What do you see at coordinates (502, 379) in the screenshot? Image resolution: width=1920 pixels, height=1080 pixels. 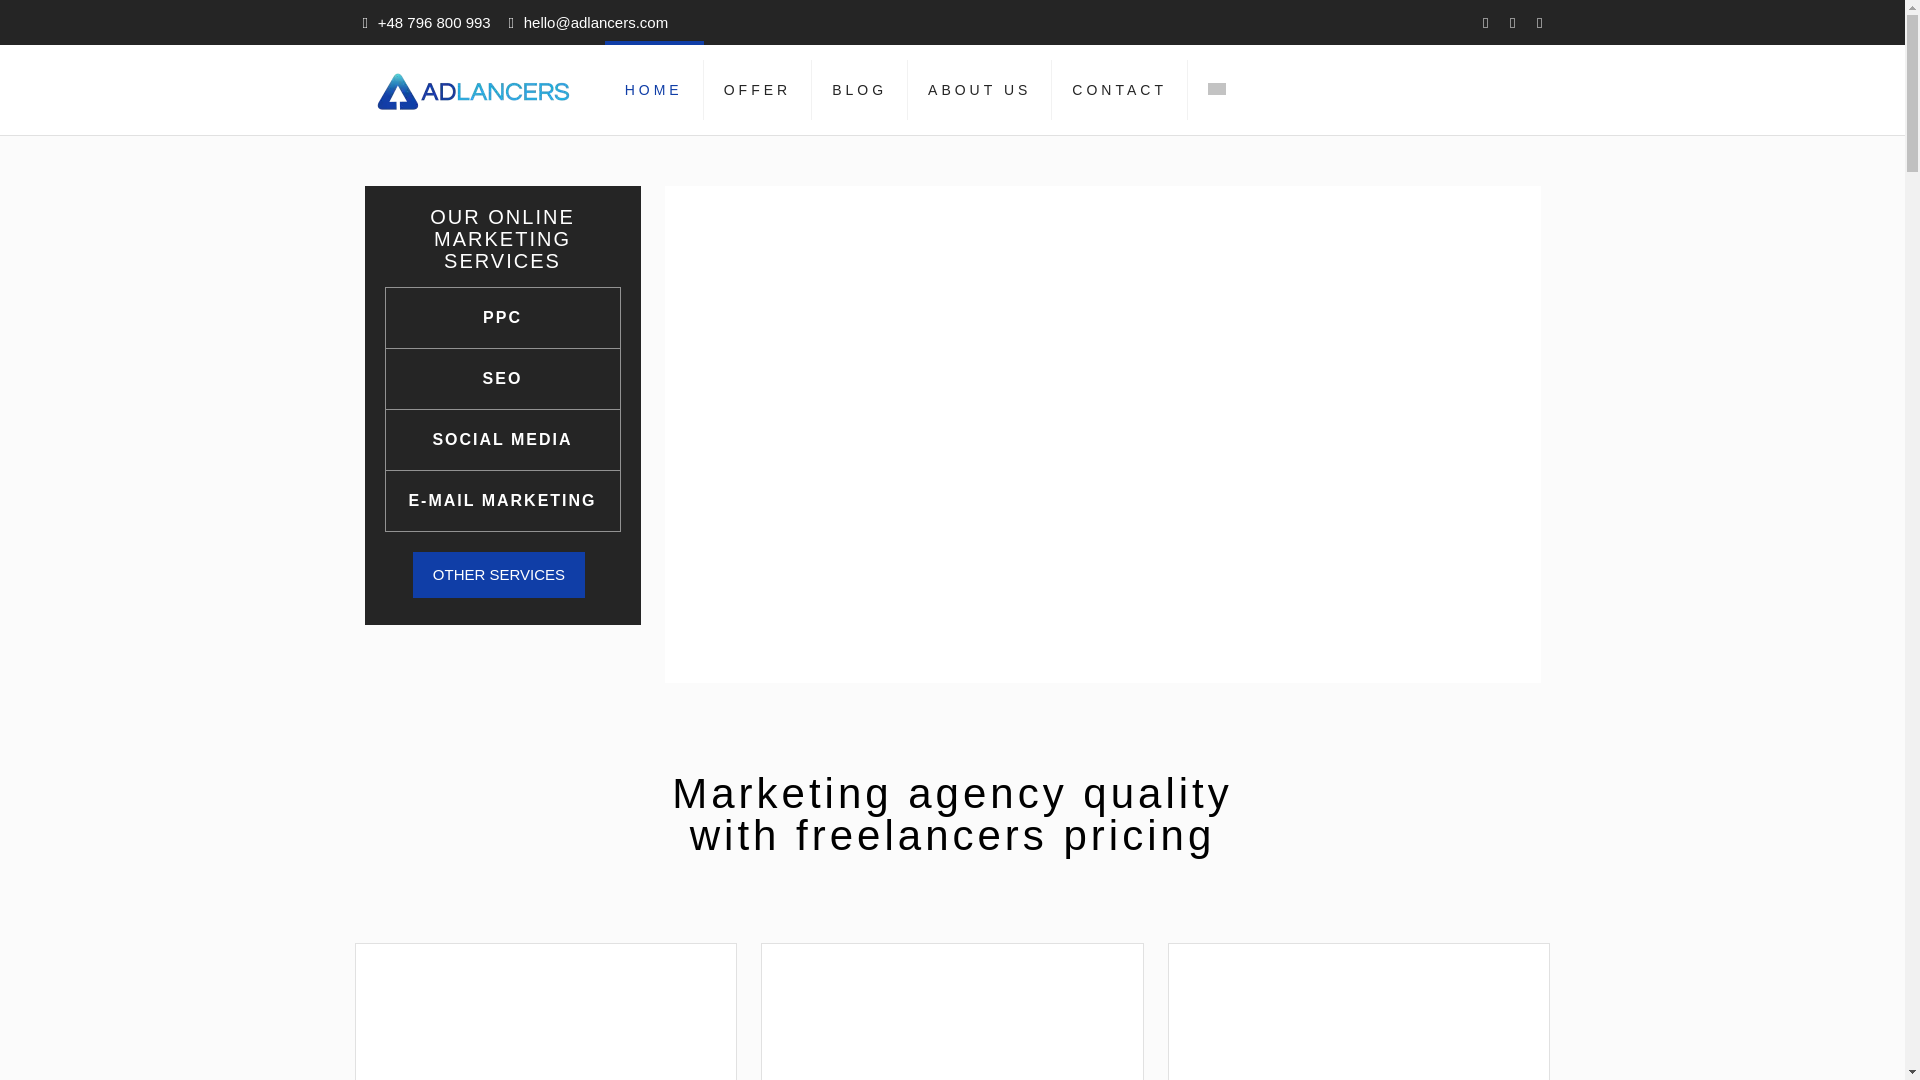 I see `SEO` at bounding box center [502, 379].